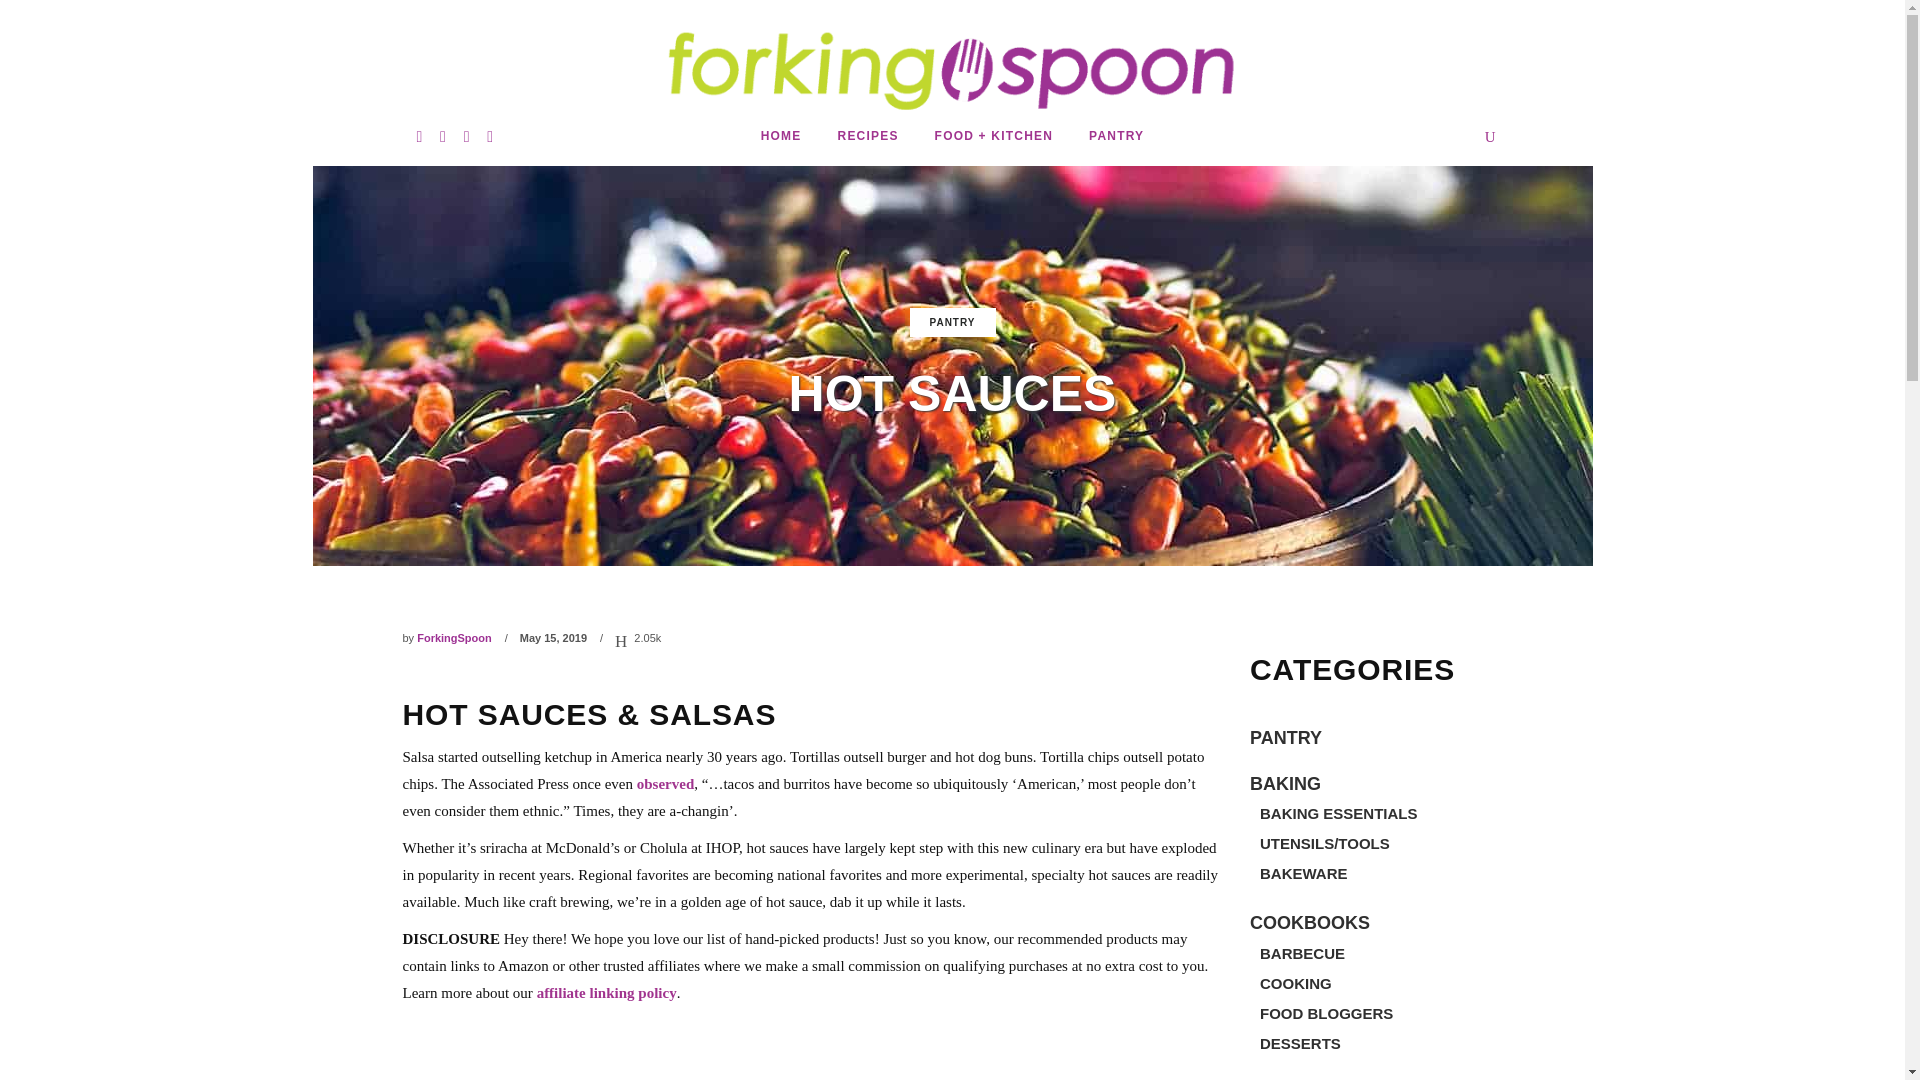  I want to click on ForkingSpoon, so click(454, 637).